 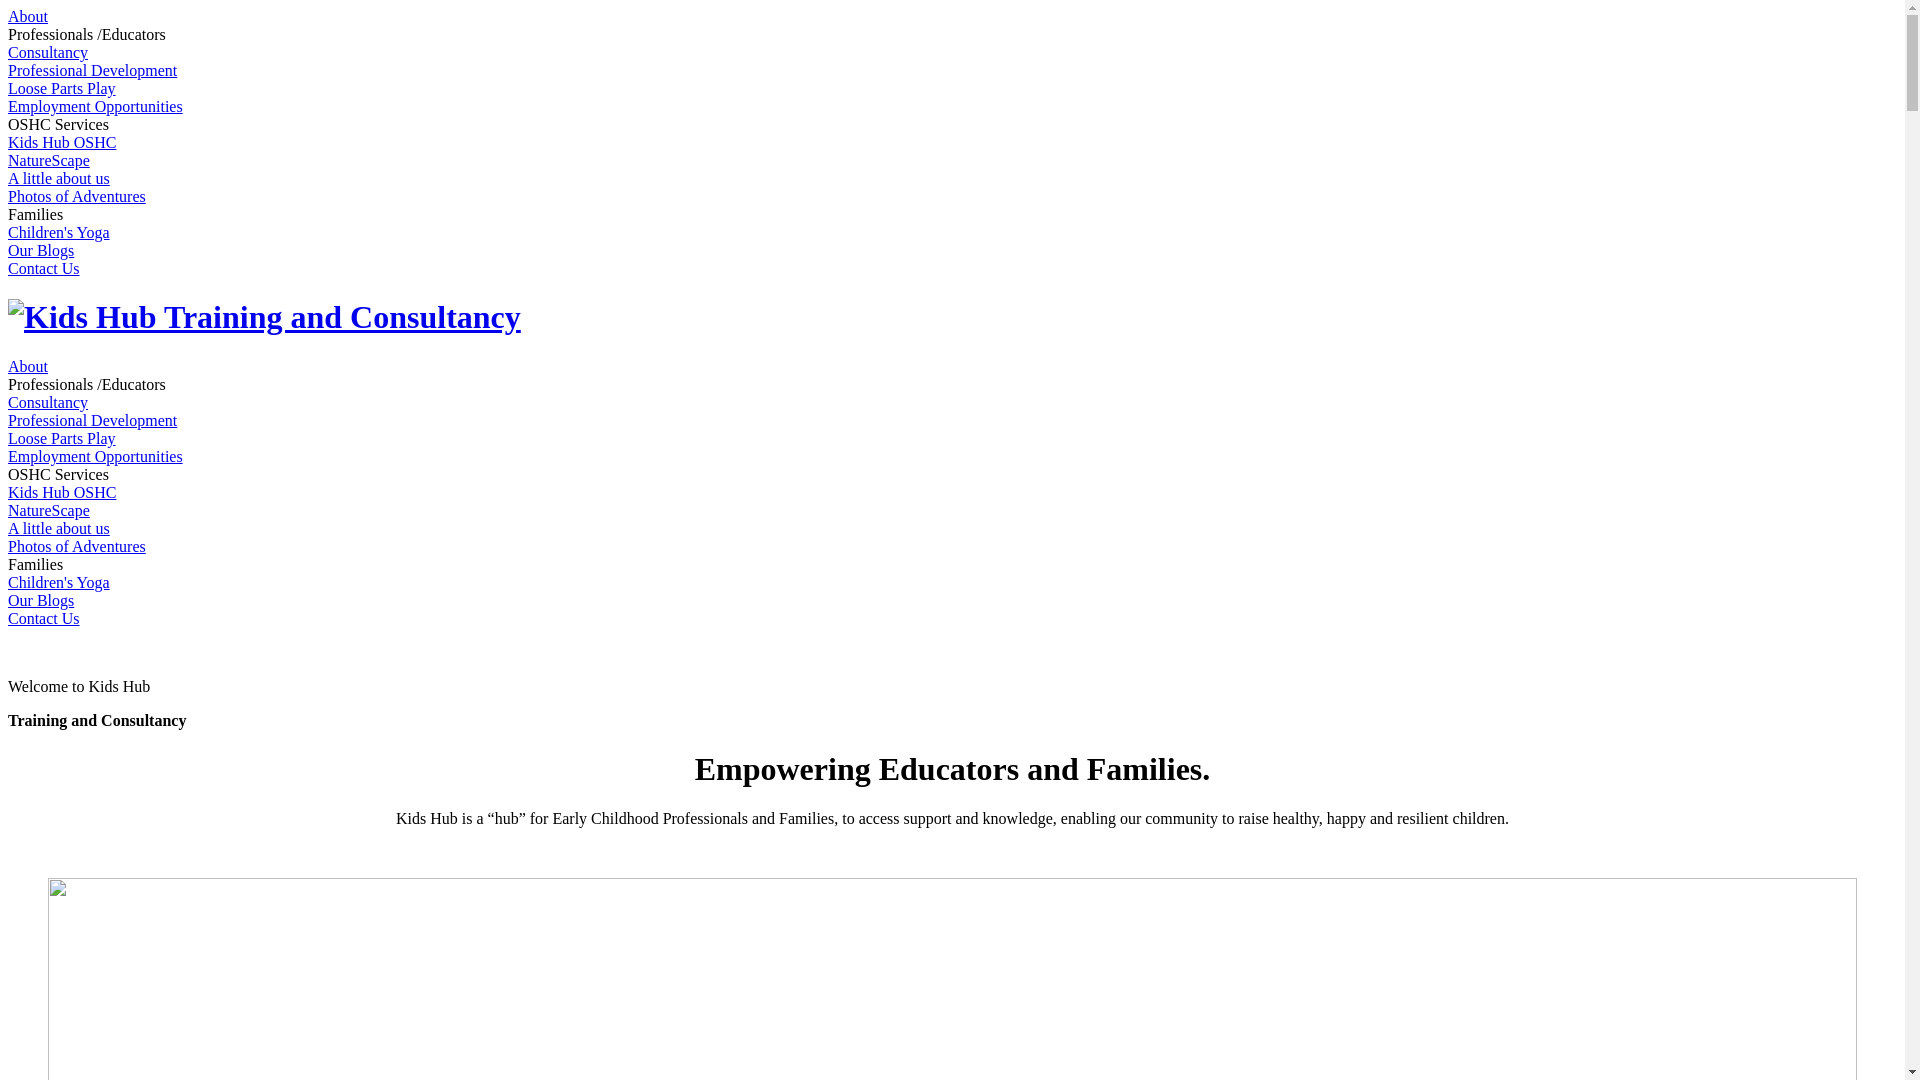 I want to click on Employment Opportunities, so click(x=96, y=106).